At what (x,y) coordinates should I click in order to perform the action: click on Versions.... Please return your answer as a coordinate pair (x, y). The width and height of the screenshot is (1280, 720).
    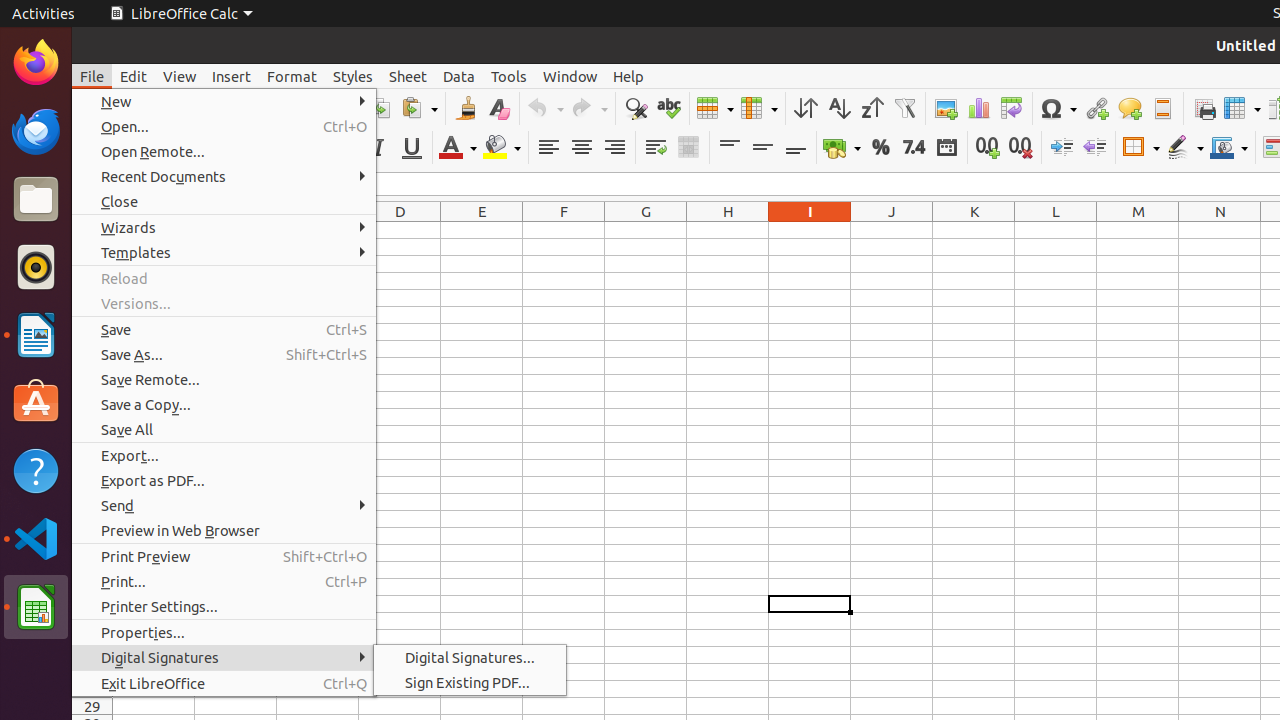
    Looking at the image, I should click on (224, 304).